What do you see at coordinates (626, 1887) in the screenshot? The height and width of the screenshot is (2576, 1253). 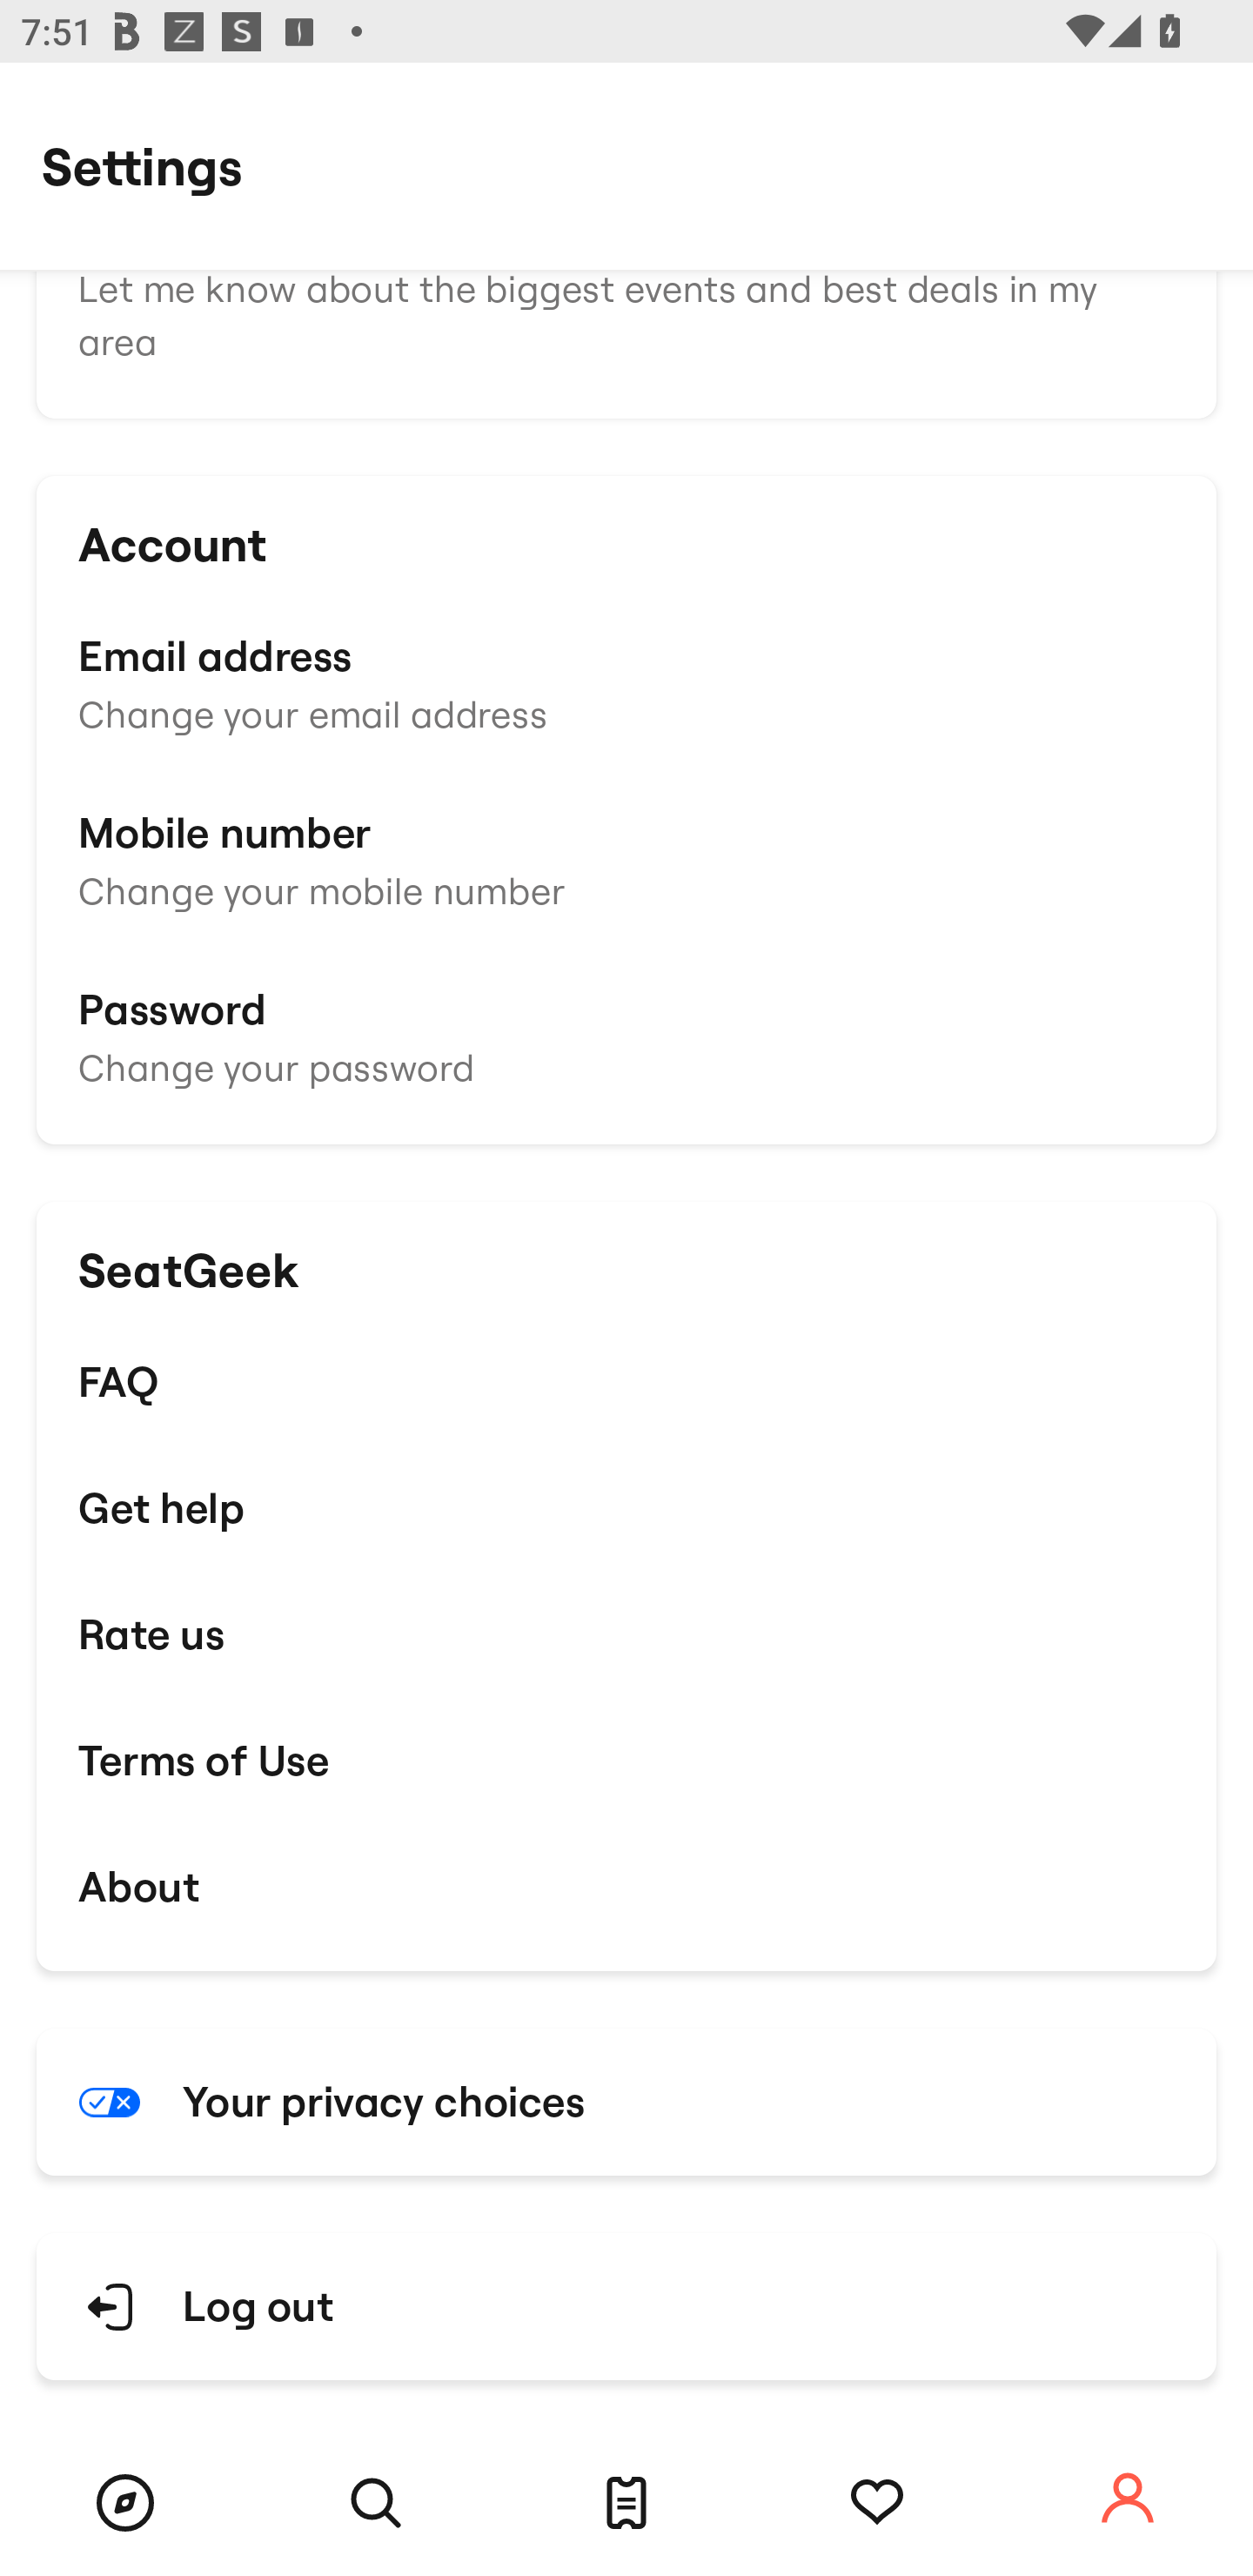 I see `About` at bounding box center [626, 1887].